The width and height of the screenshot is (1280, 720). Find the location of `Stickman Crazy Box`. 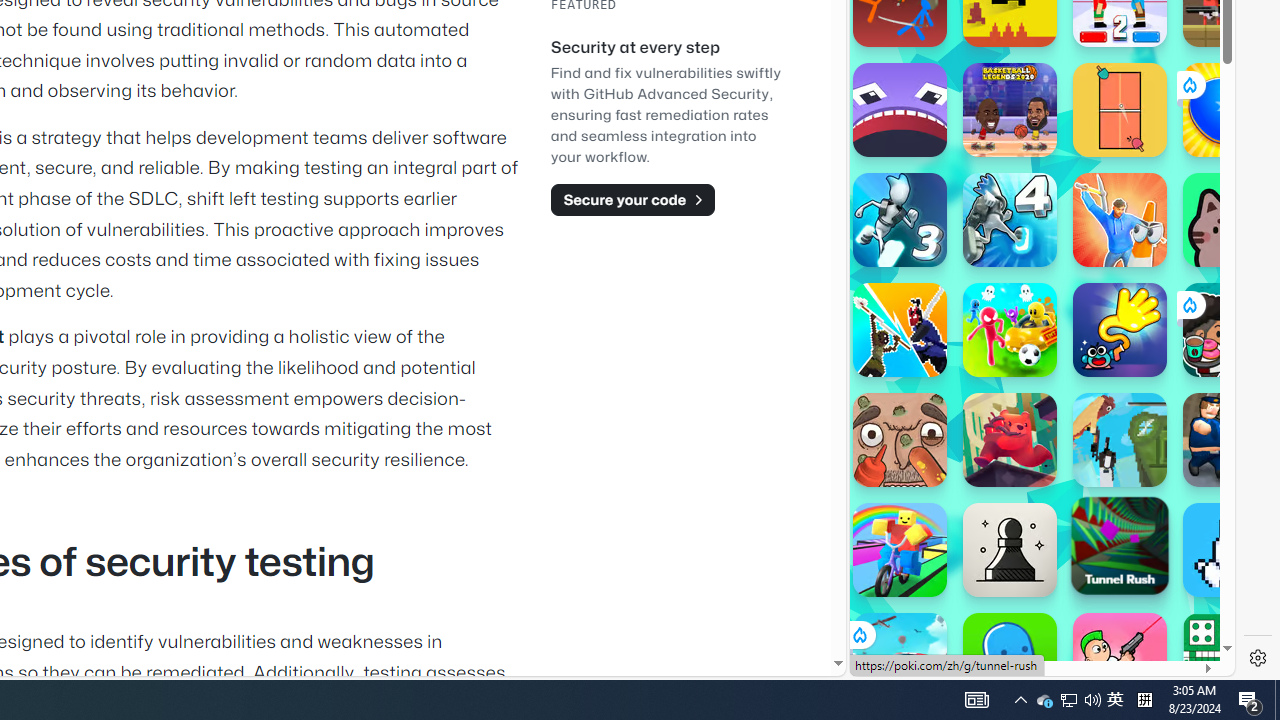

Stickman Crazy Box is located at coordinates (1010, 330).